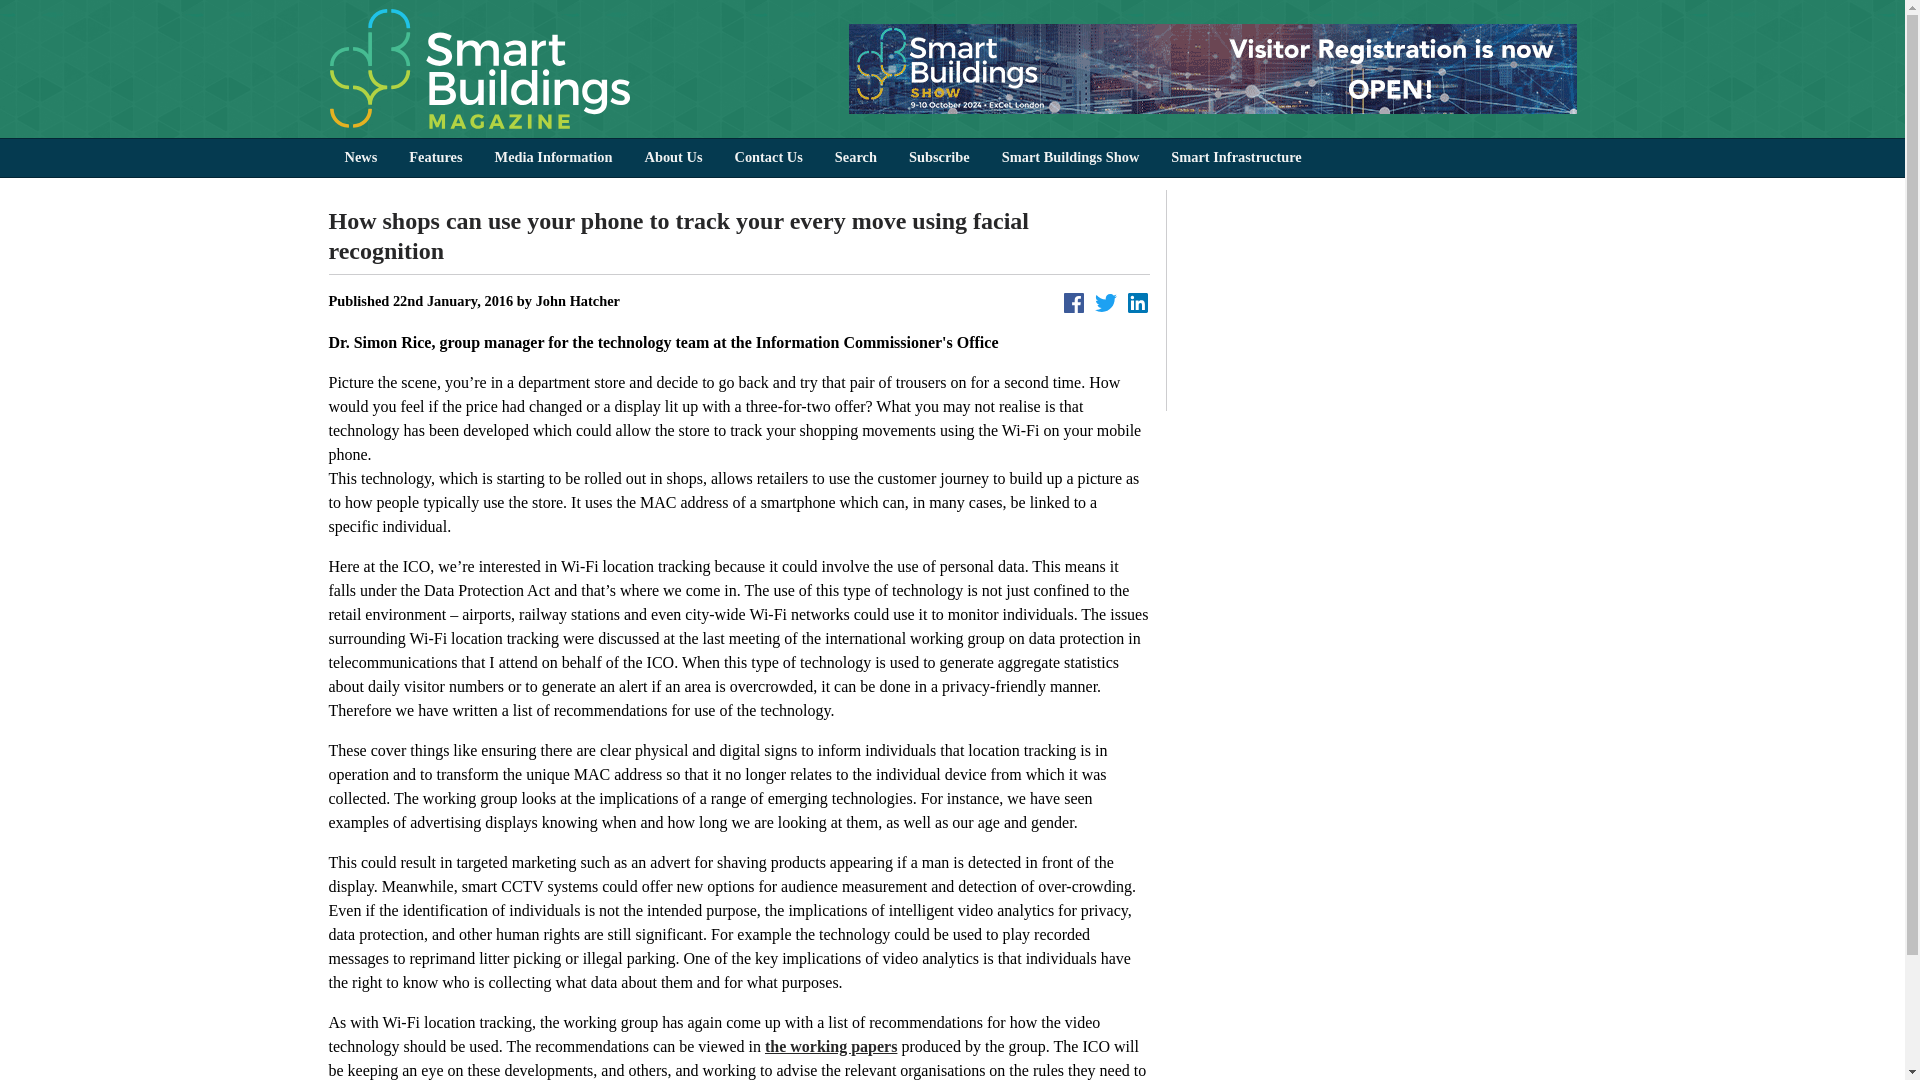 This screenshot has width=1920, height=1080. Describe the element at coordinates (436, 158) in the screenshot. I see `Features` at that location.